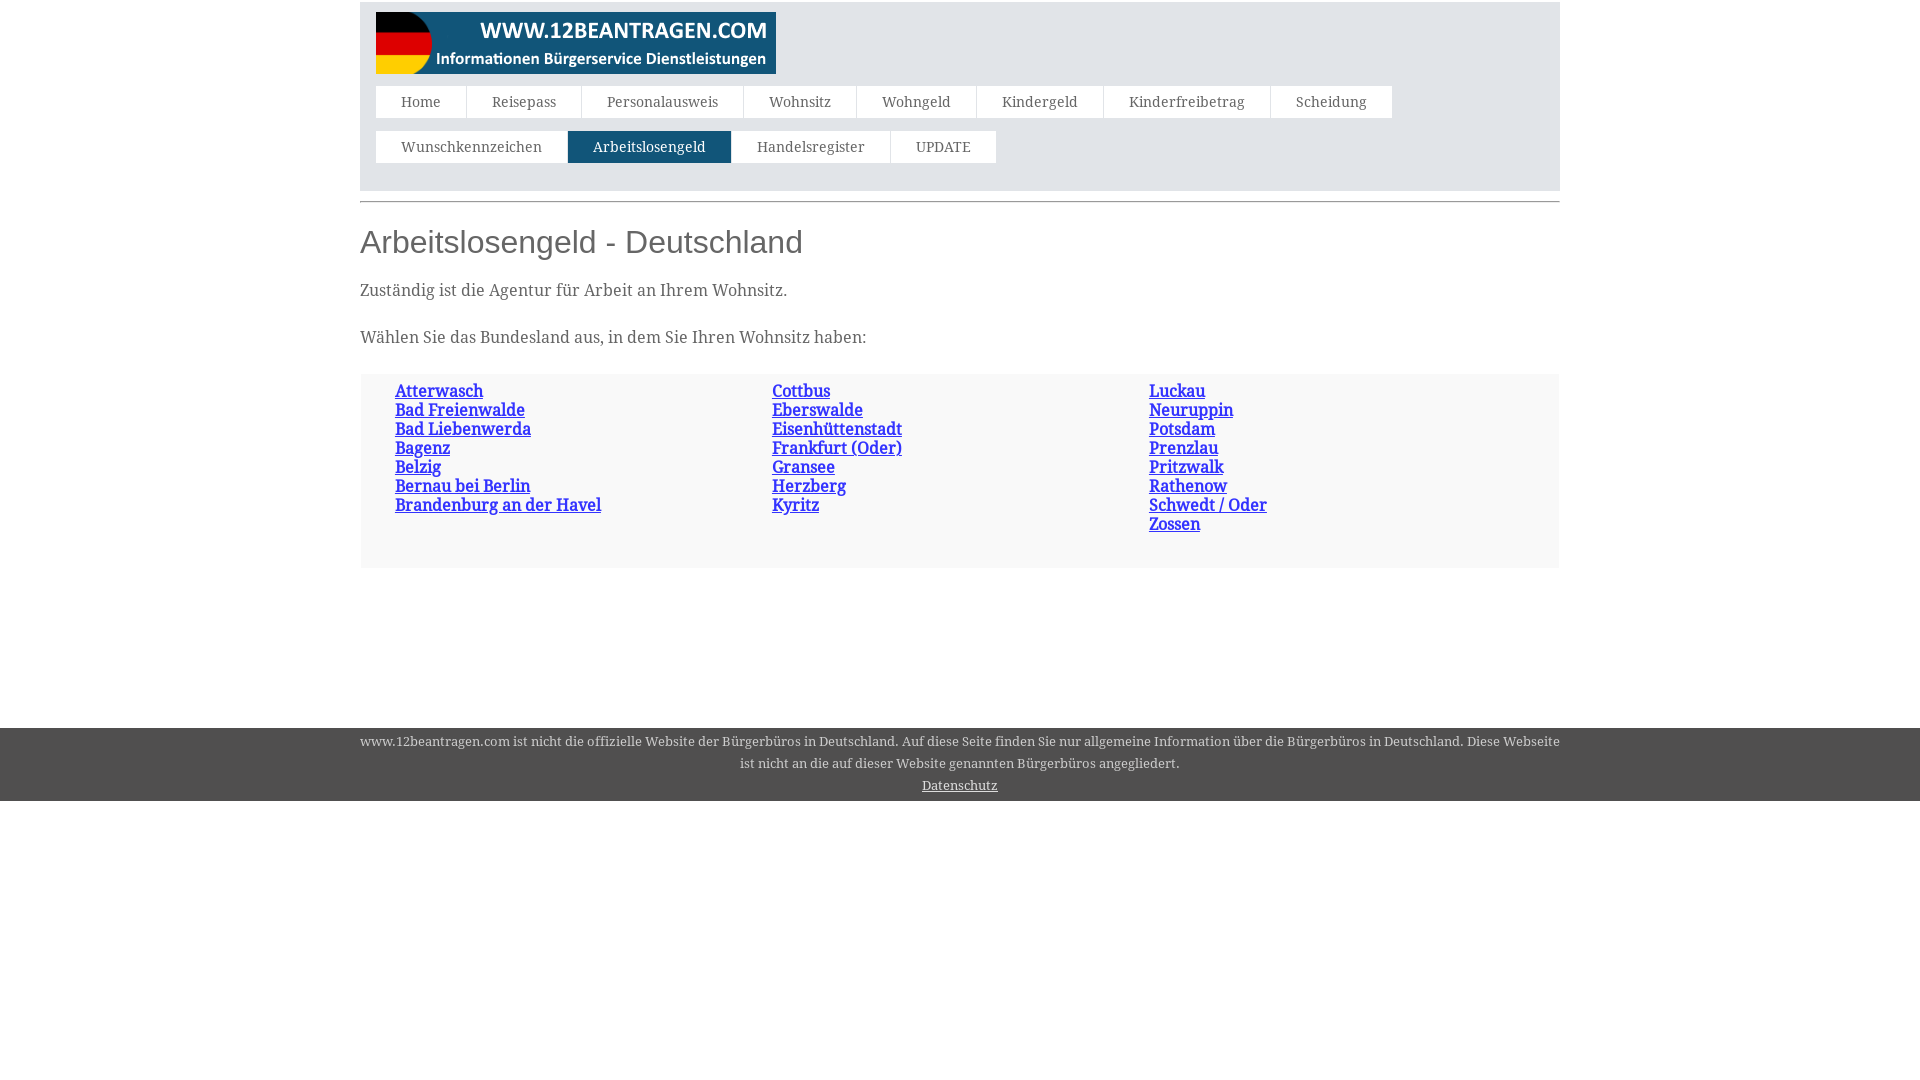 The width and height of the screenshot is (1920, 1080). Describe the element at coordinates (804, 468) in the screenshot. I see `Gransee` at that location.